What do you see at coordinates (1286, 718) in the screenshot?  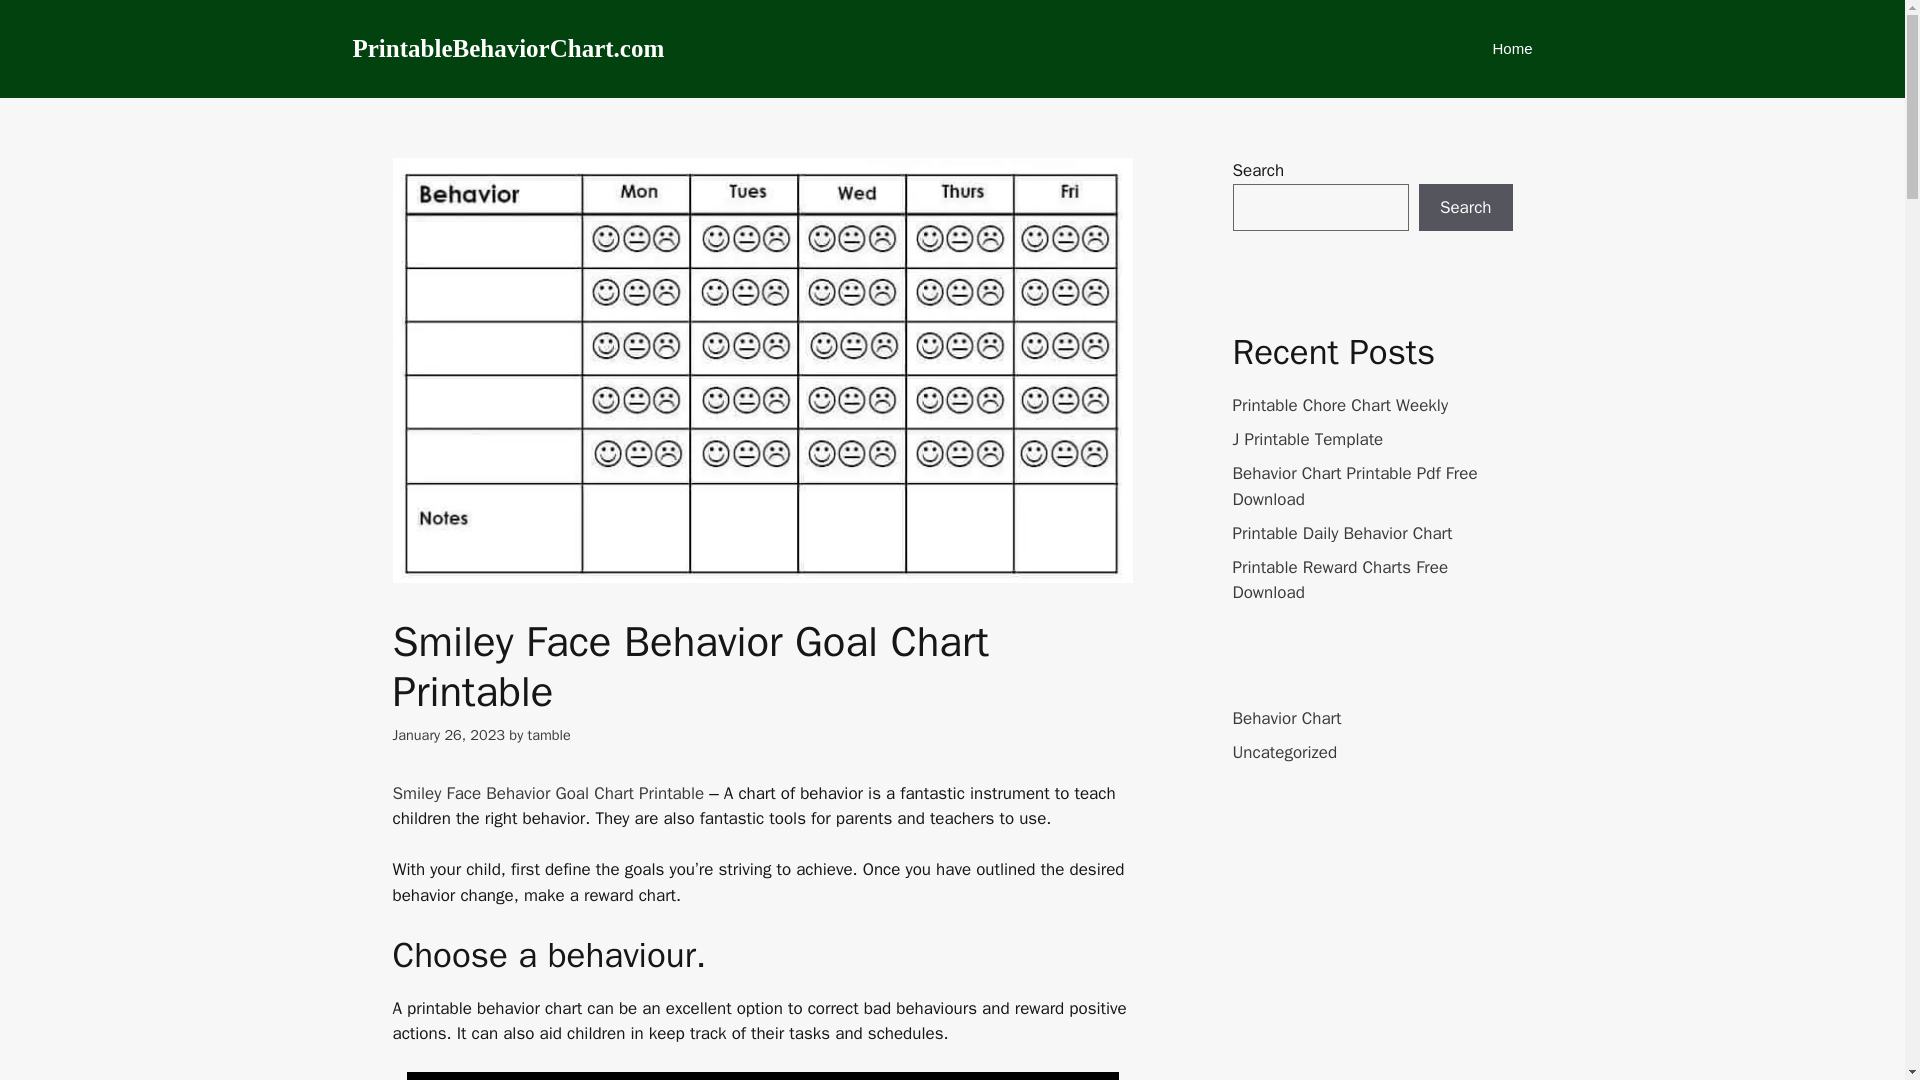 I see `Behavior Chart` at bounding box center [1286, 718].